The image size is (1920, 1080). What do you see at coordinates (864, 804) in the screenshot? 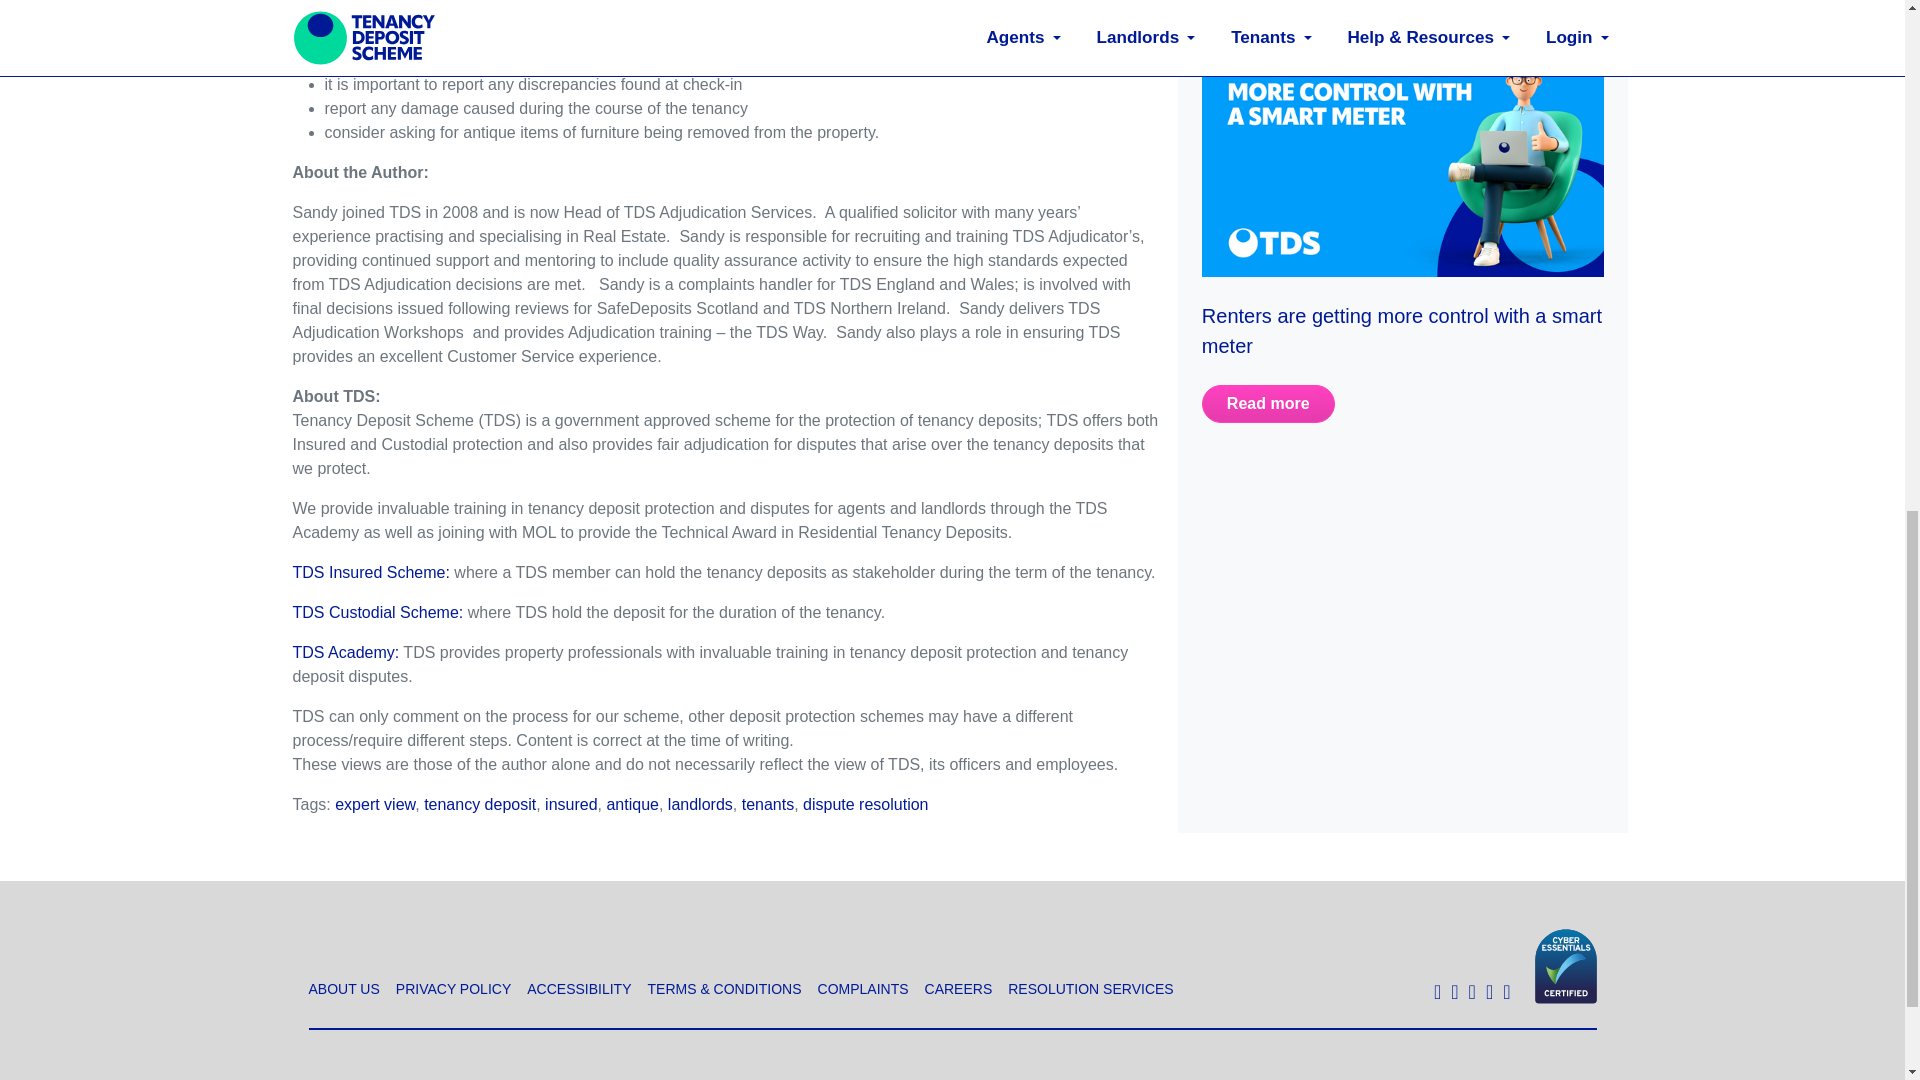
I see `dispute resolution` at bounding box center [864, 804].